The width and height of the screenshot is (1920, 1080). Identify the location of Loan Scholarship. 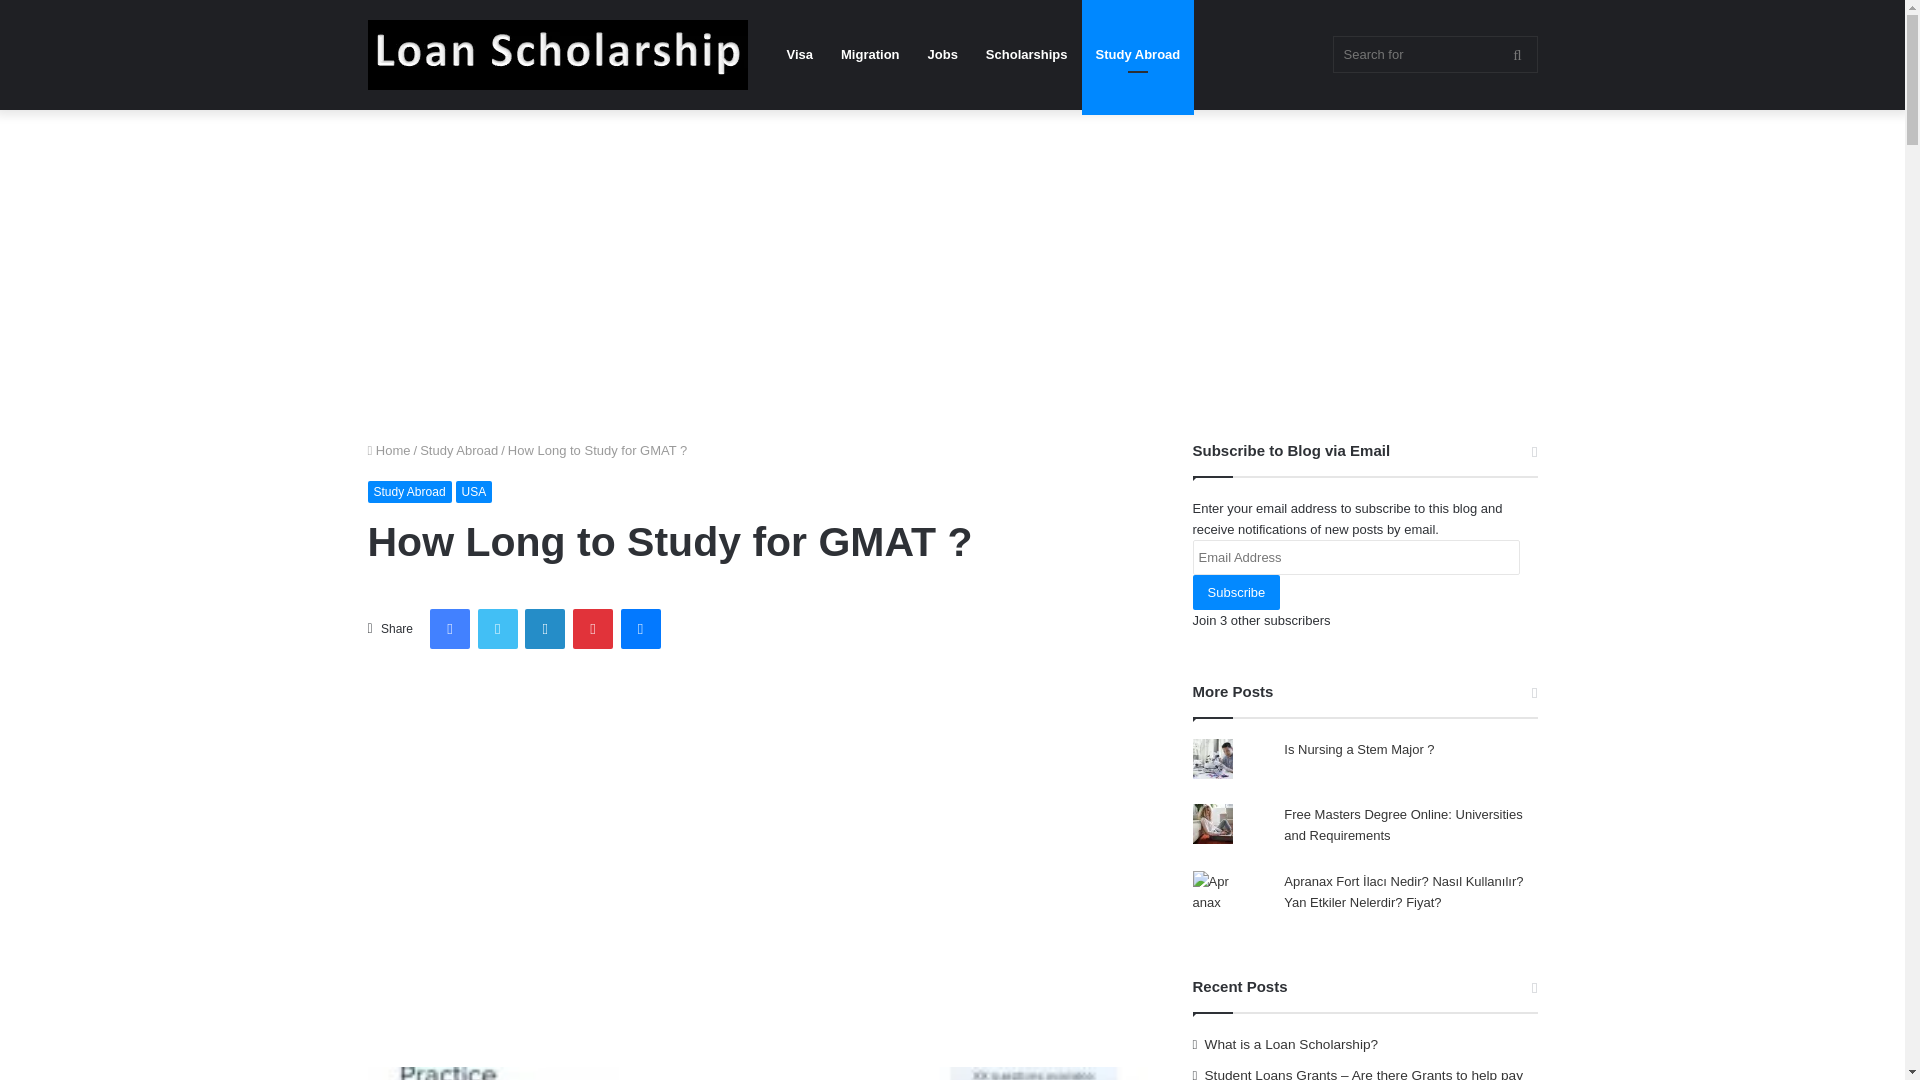
(558, 54).